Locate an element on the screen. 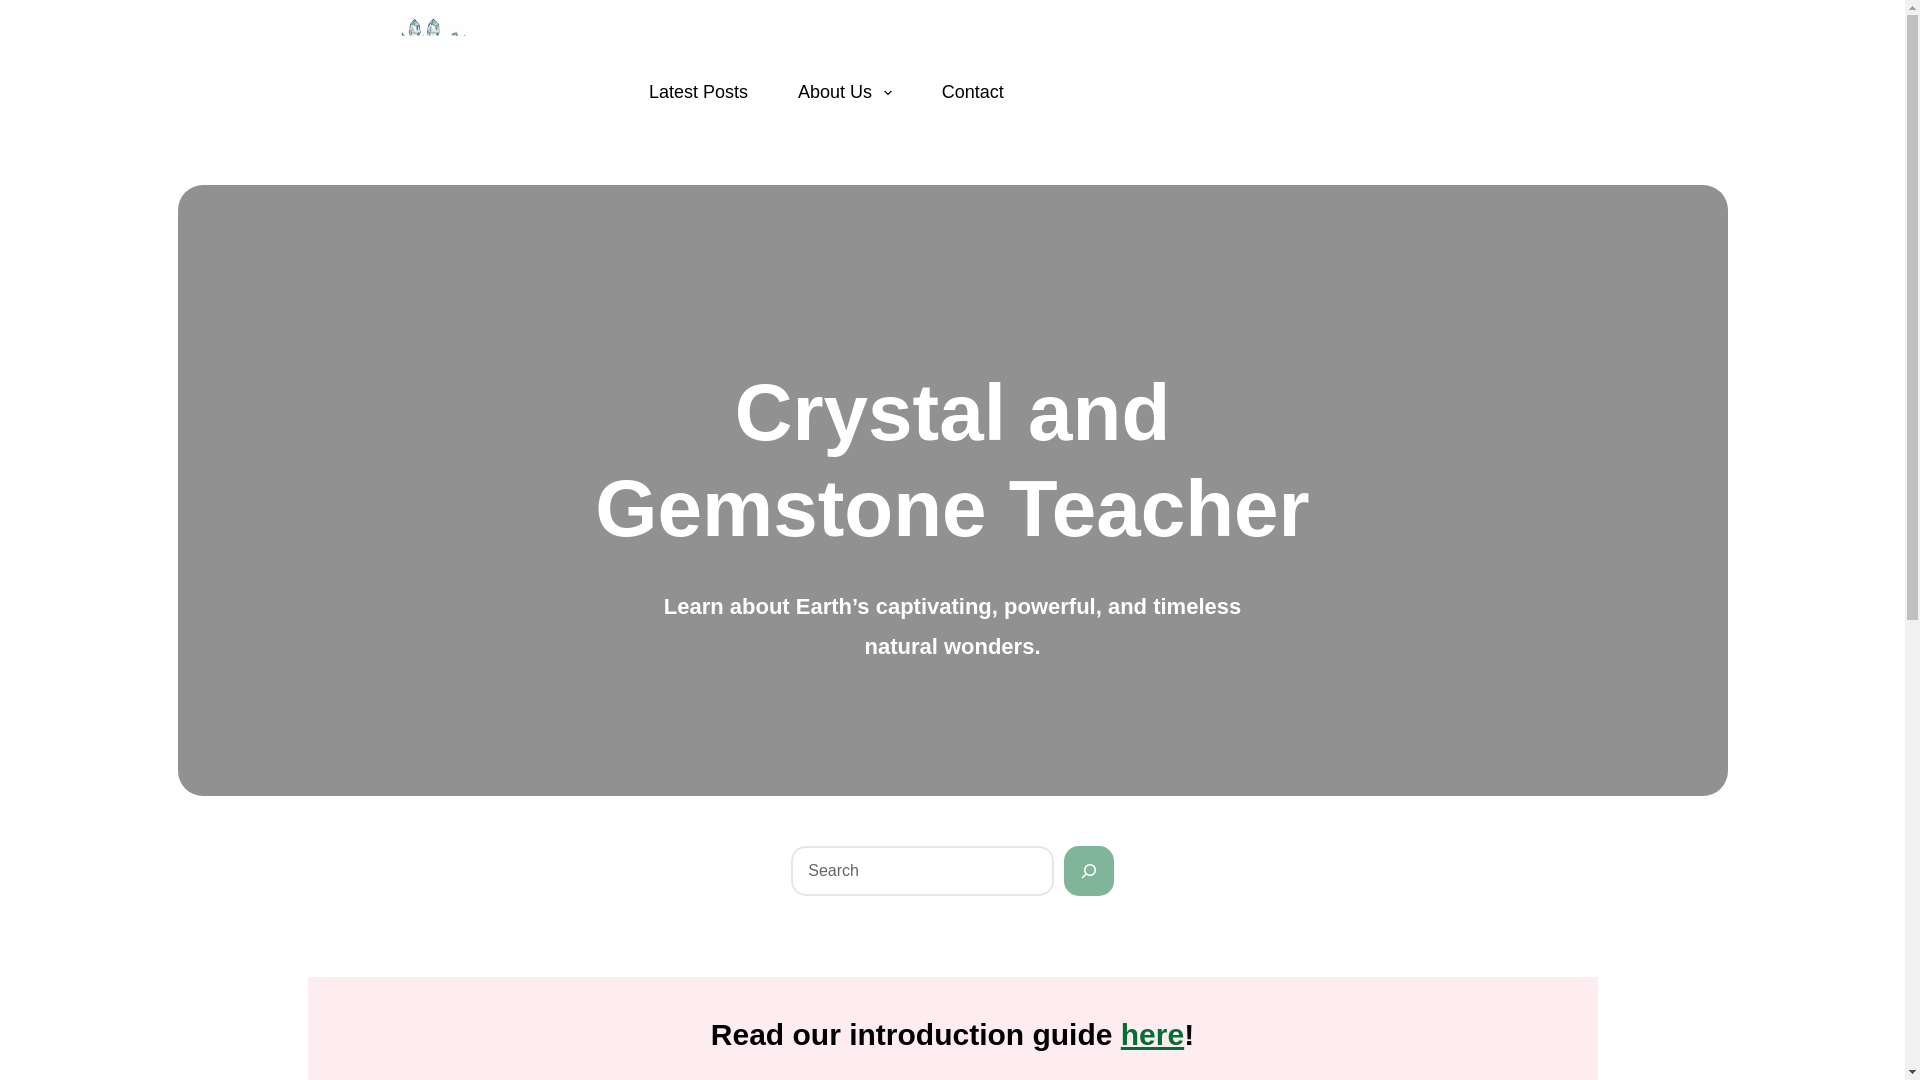 This screenshot has height=1080, width=1920. Contact is located at coordinates (973, 92).